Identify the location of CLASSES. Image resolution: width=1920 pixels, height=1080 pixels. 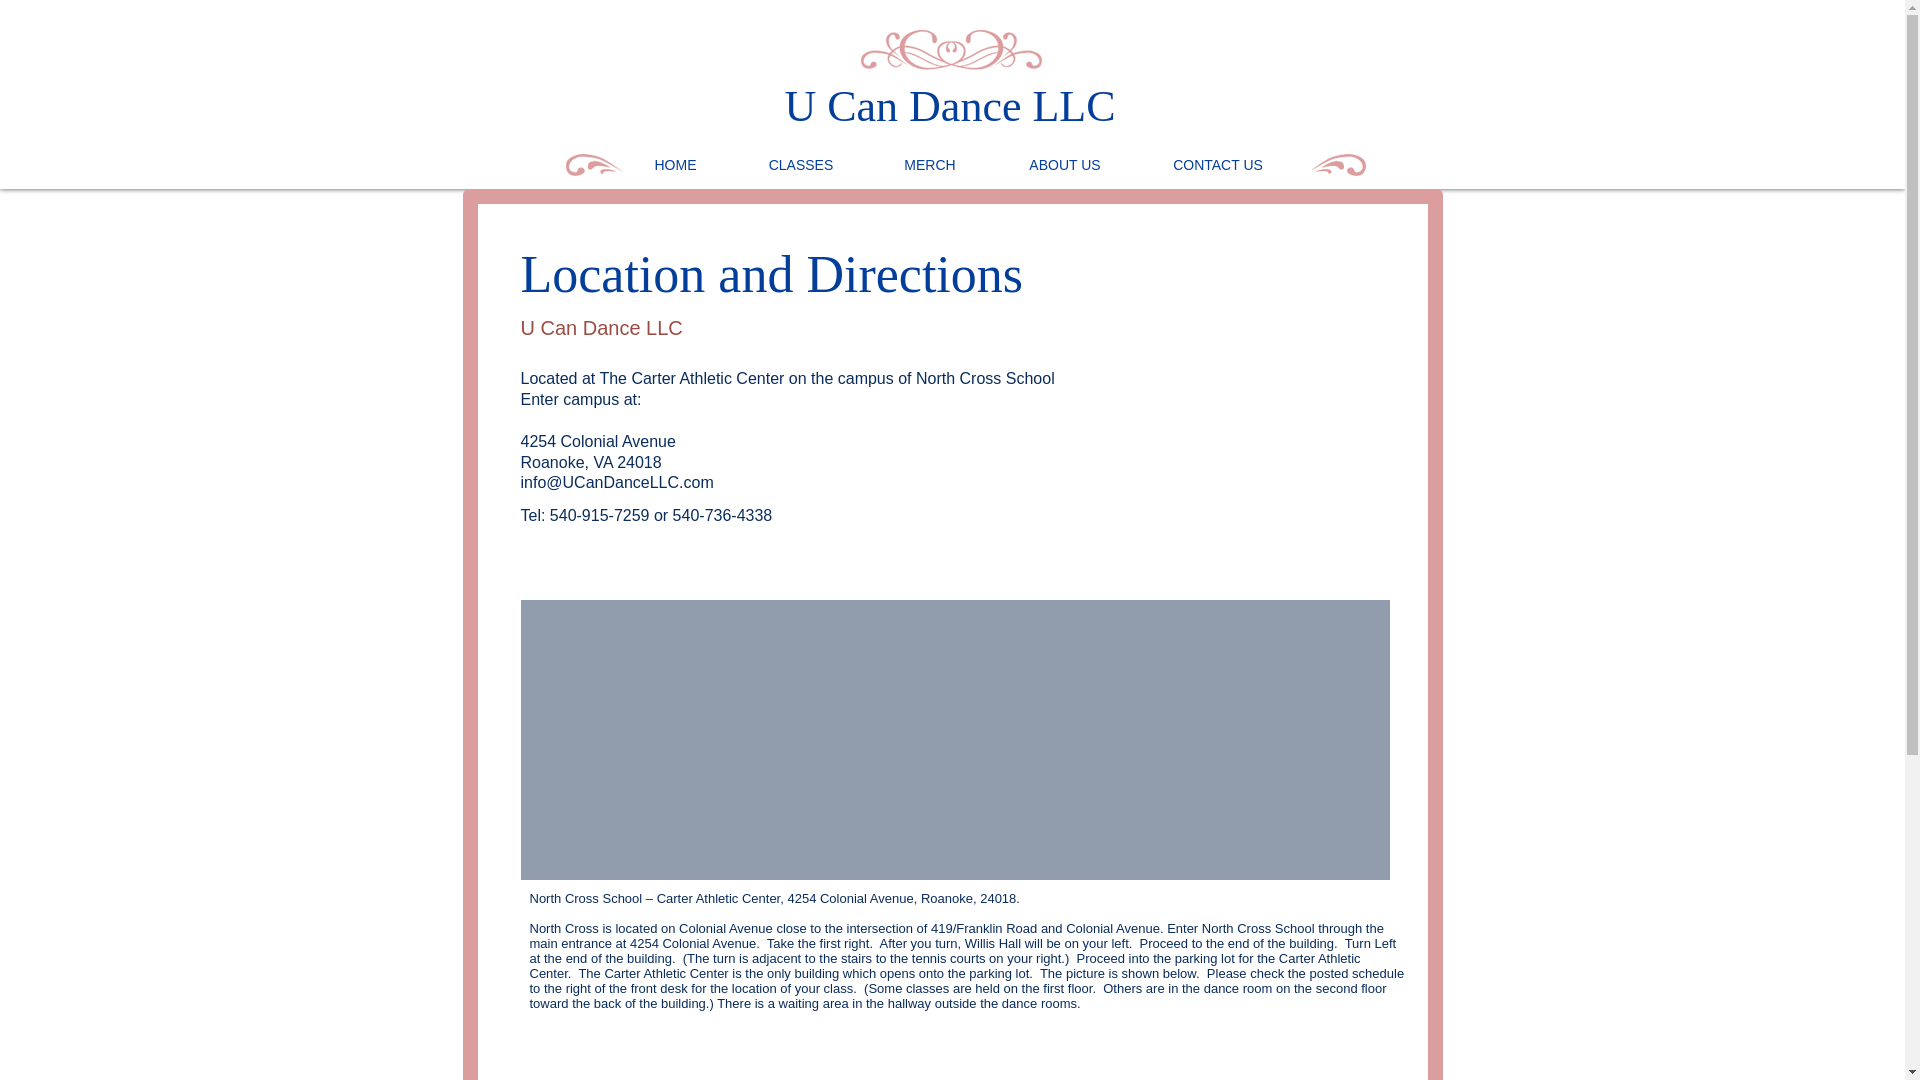
(800, 164).